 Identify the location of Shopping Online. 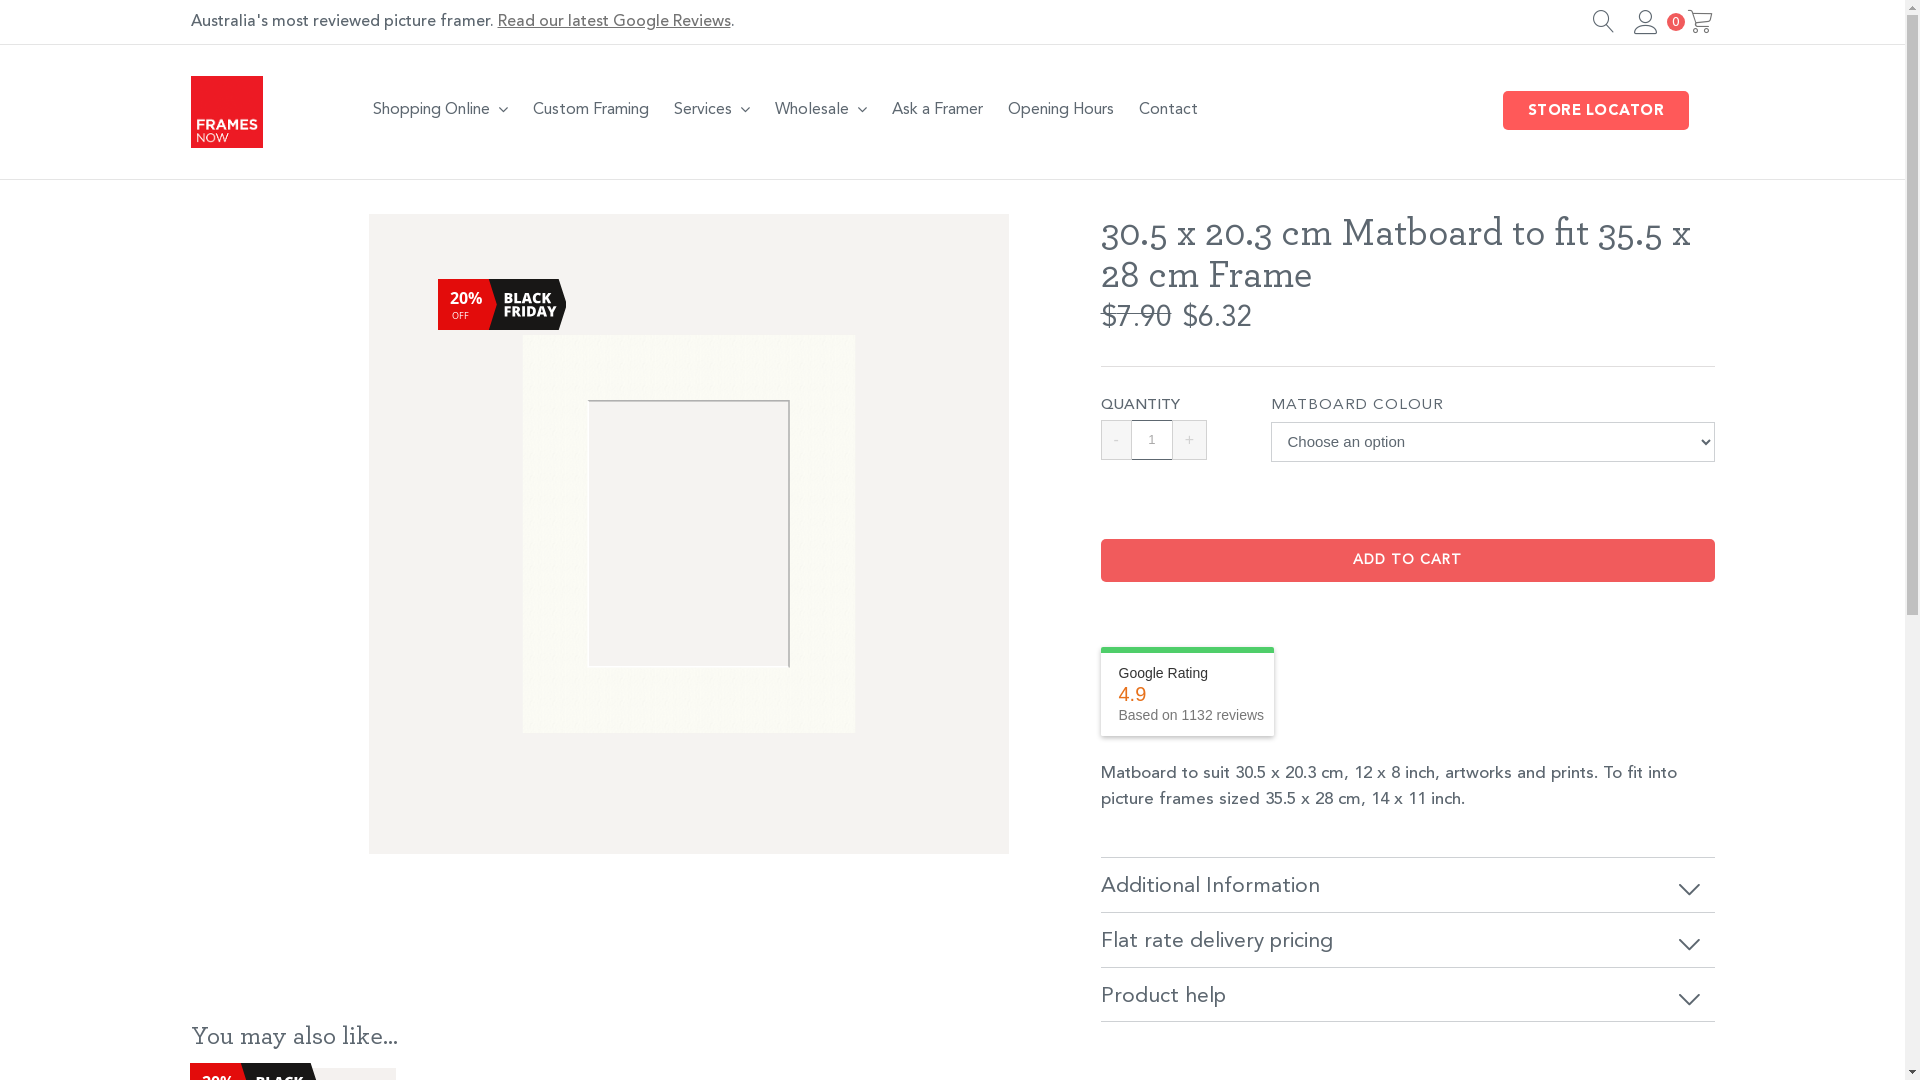
(440, 110).